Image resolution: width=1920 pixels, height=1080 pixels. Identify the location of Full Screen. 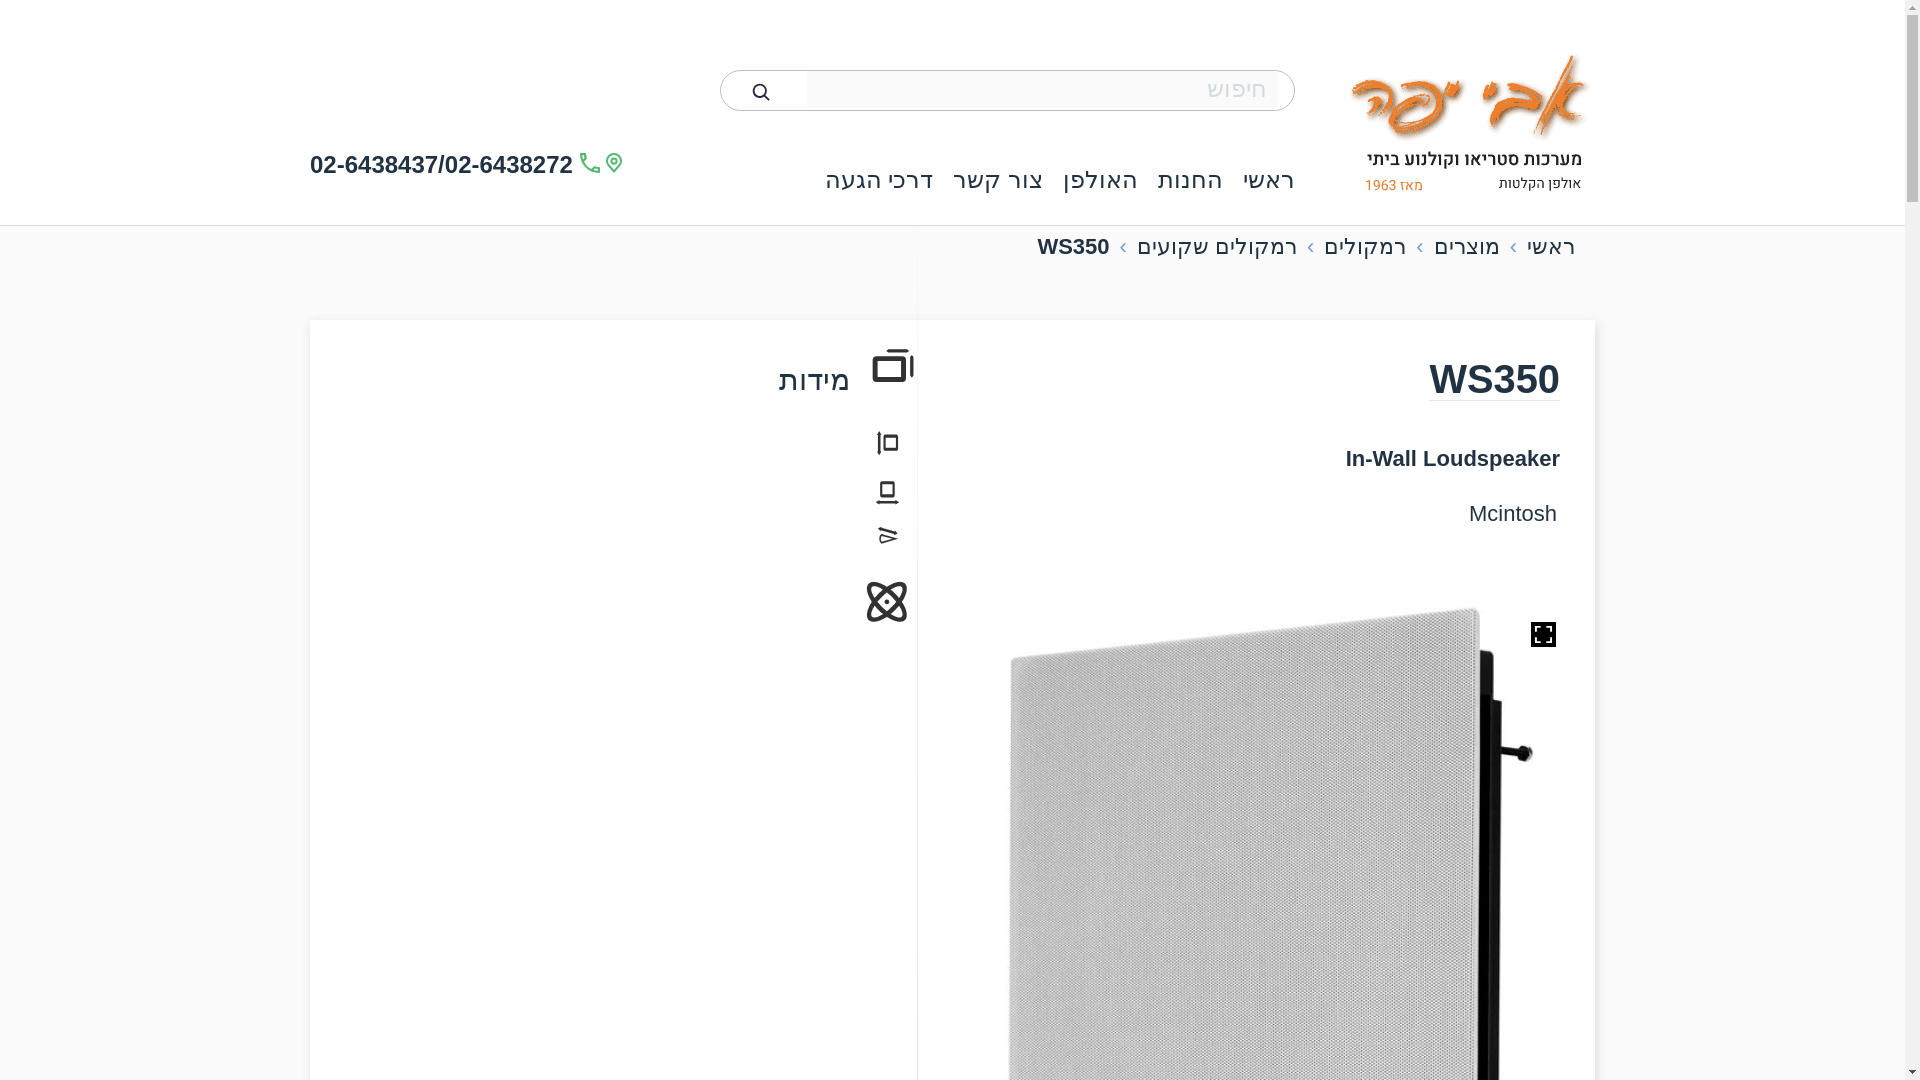
(1542, 634).